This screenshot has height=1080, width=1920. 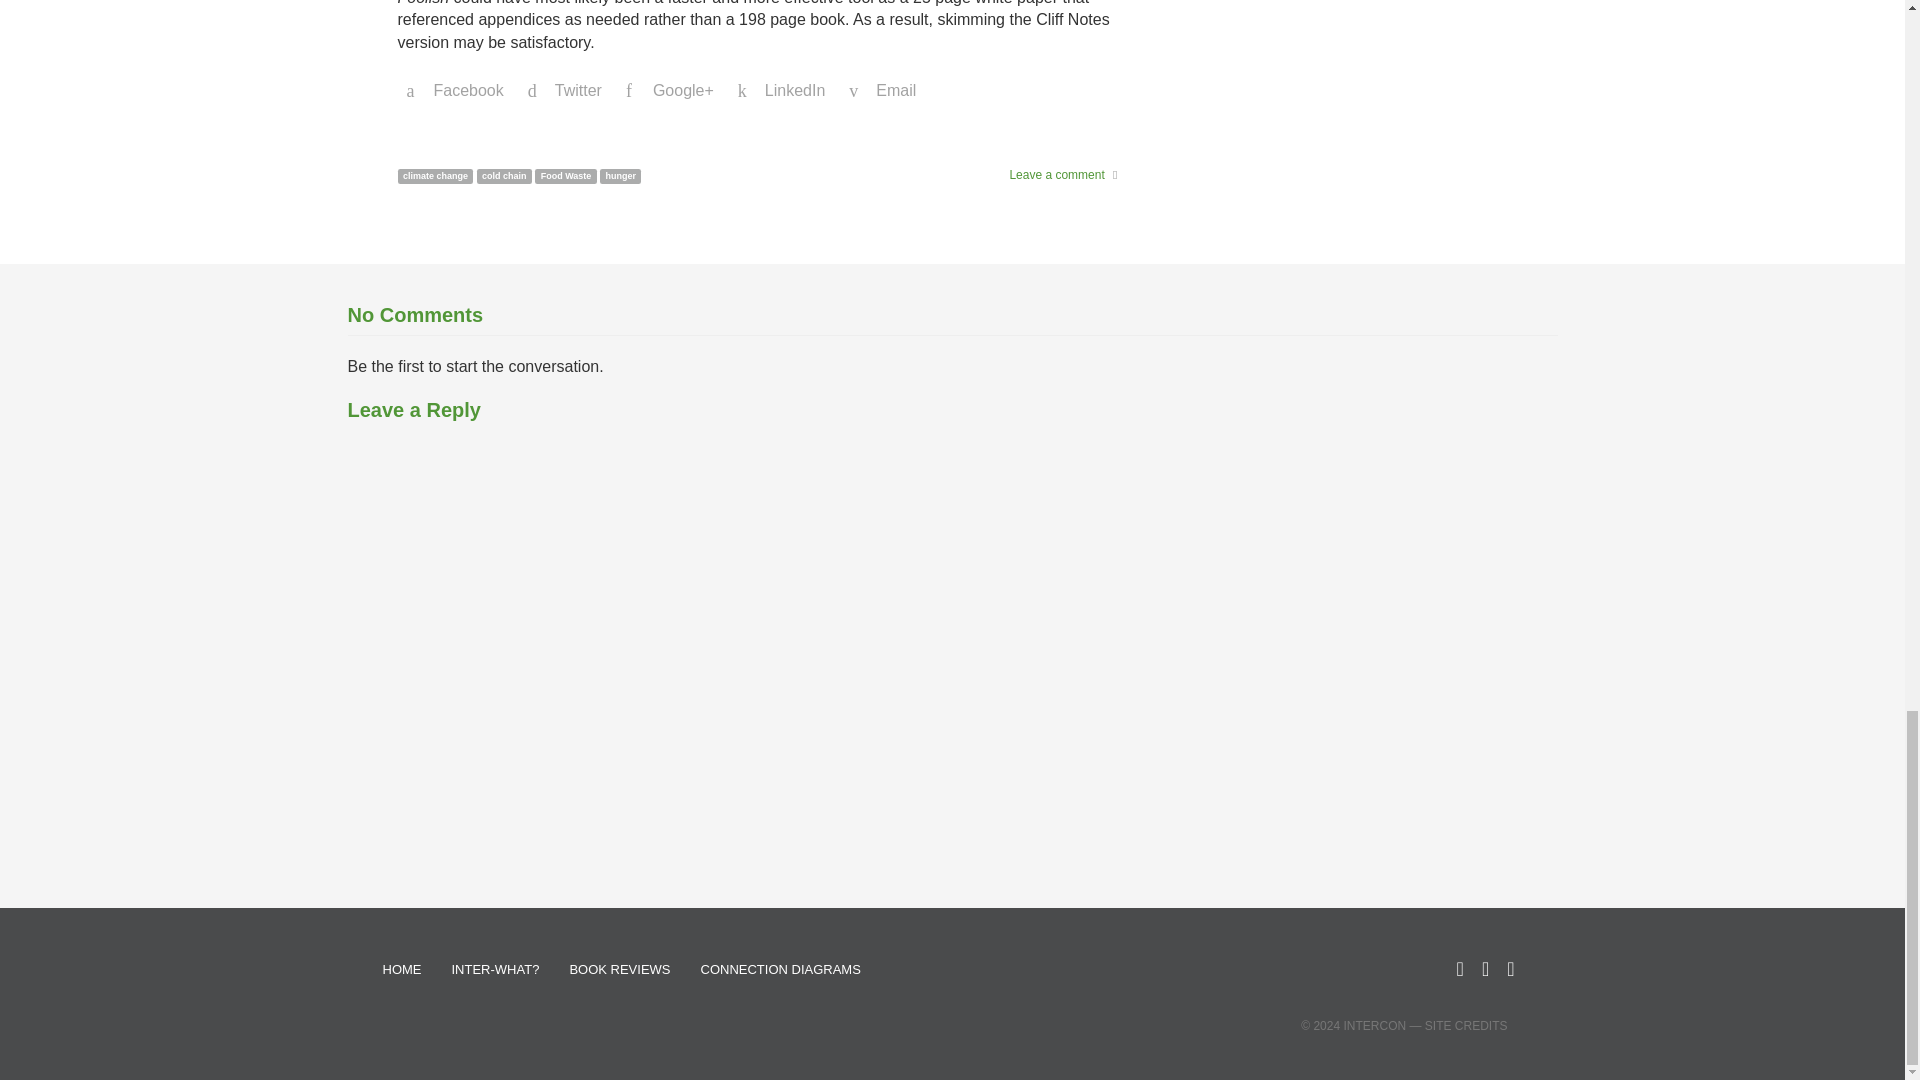 I want to click on INTERCON, so click(x=1374, y=1026).